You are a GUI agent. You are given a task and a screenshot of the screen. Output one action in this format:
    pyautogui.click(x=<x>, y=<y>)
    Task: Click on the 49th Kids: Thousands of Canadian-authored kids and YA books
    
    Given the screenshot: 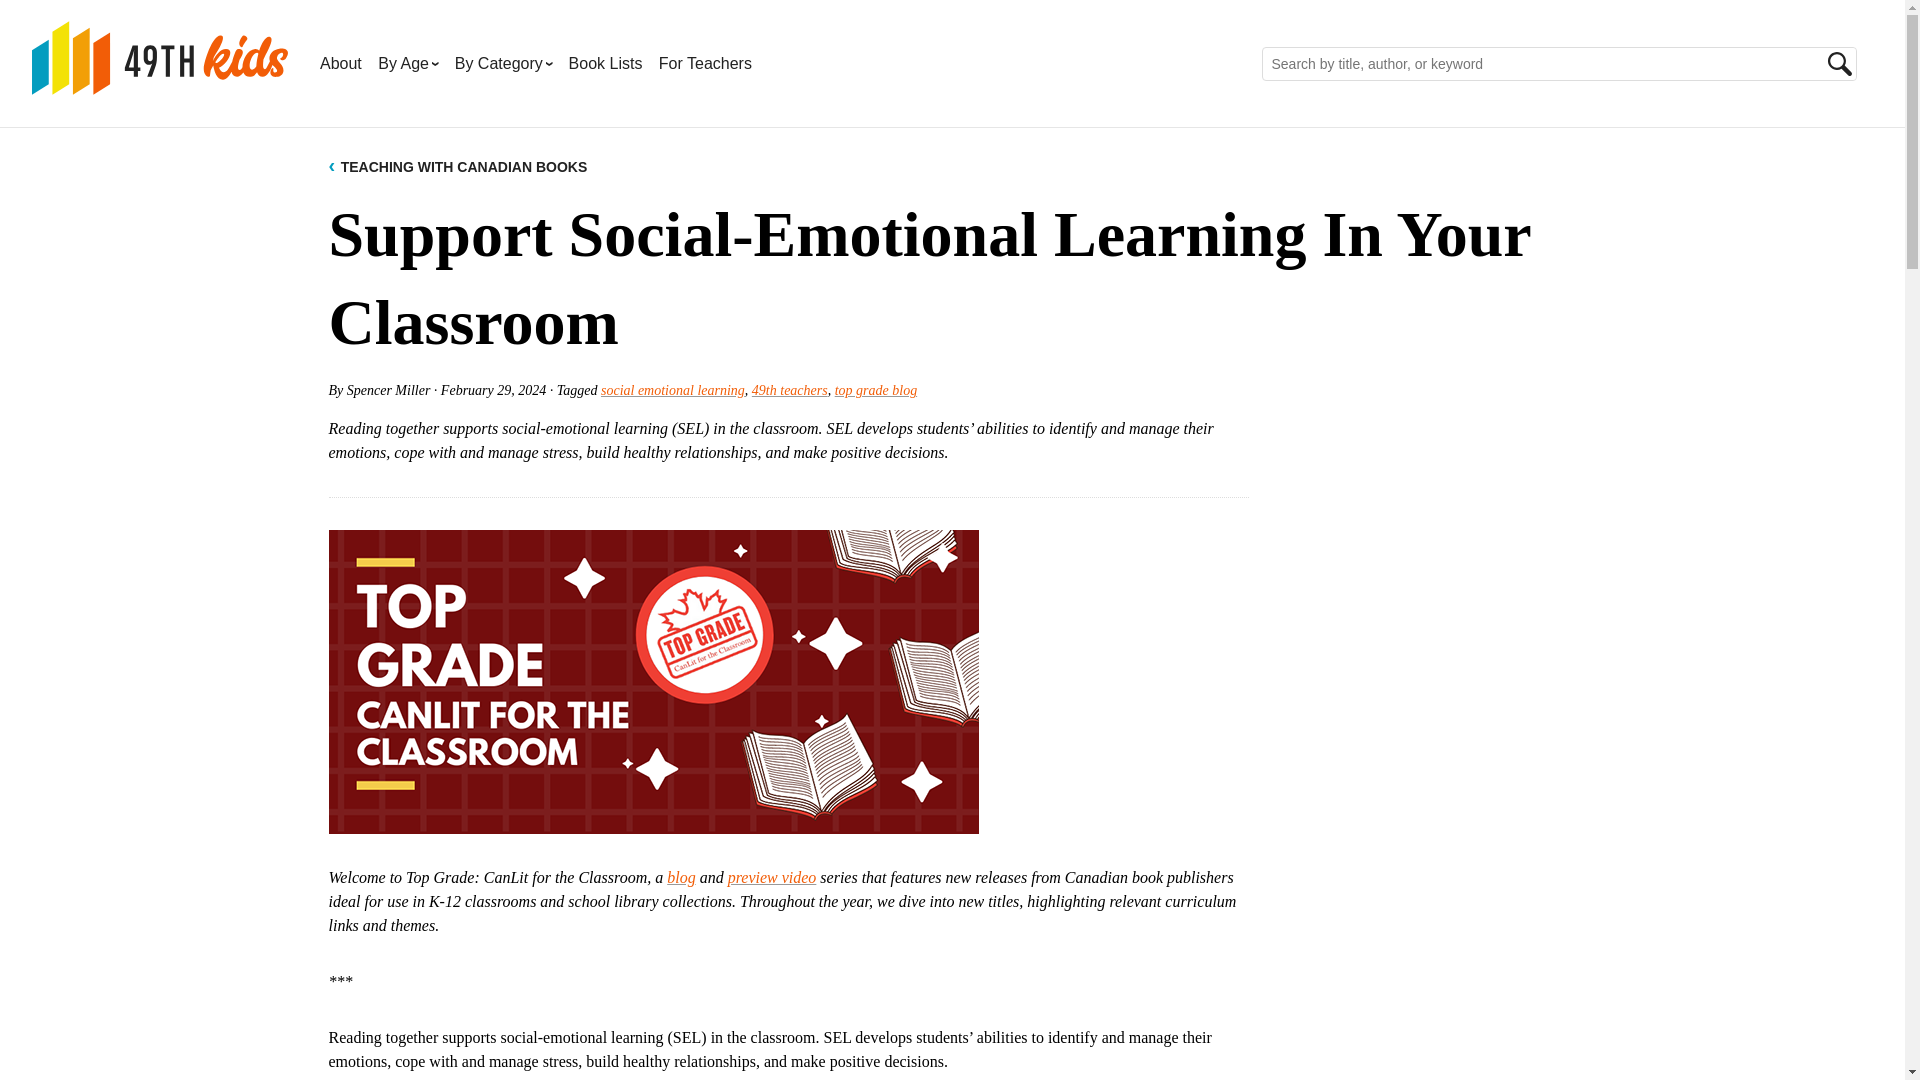 What is the action you would take?
    pyautogui.click(x=160, y=83)
    